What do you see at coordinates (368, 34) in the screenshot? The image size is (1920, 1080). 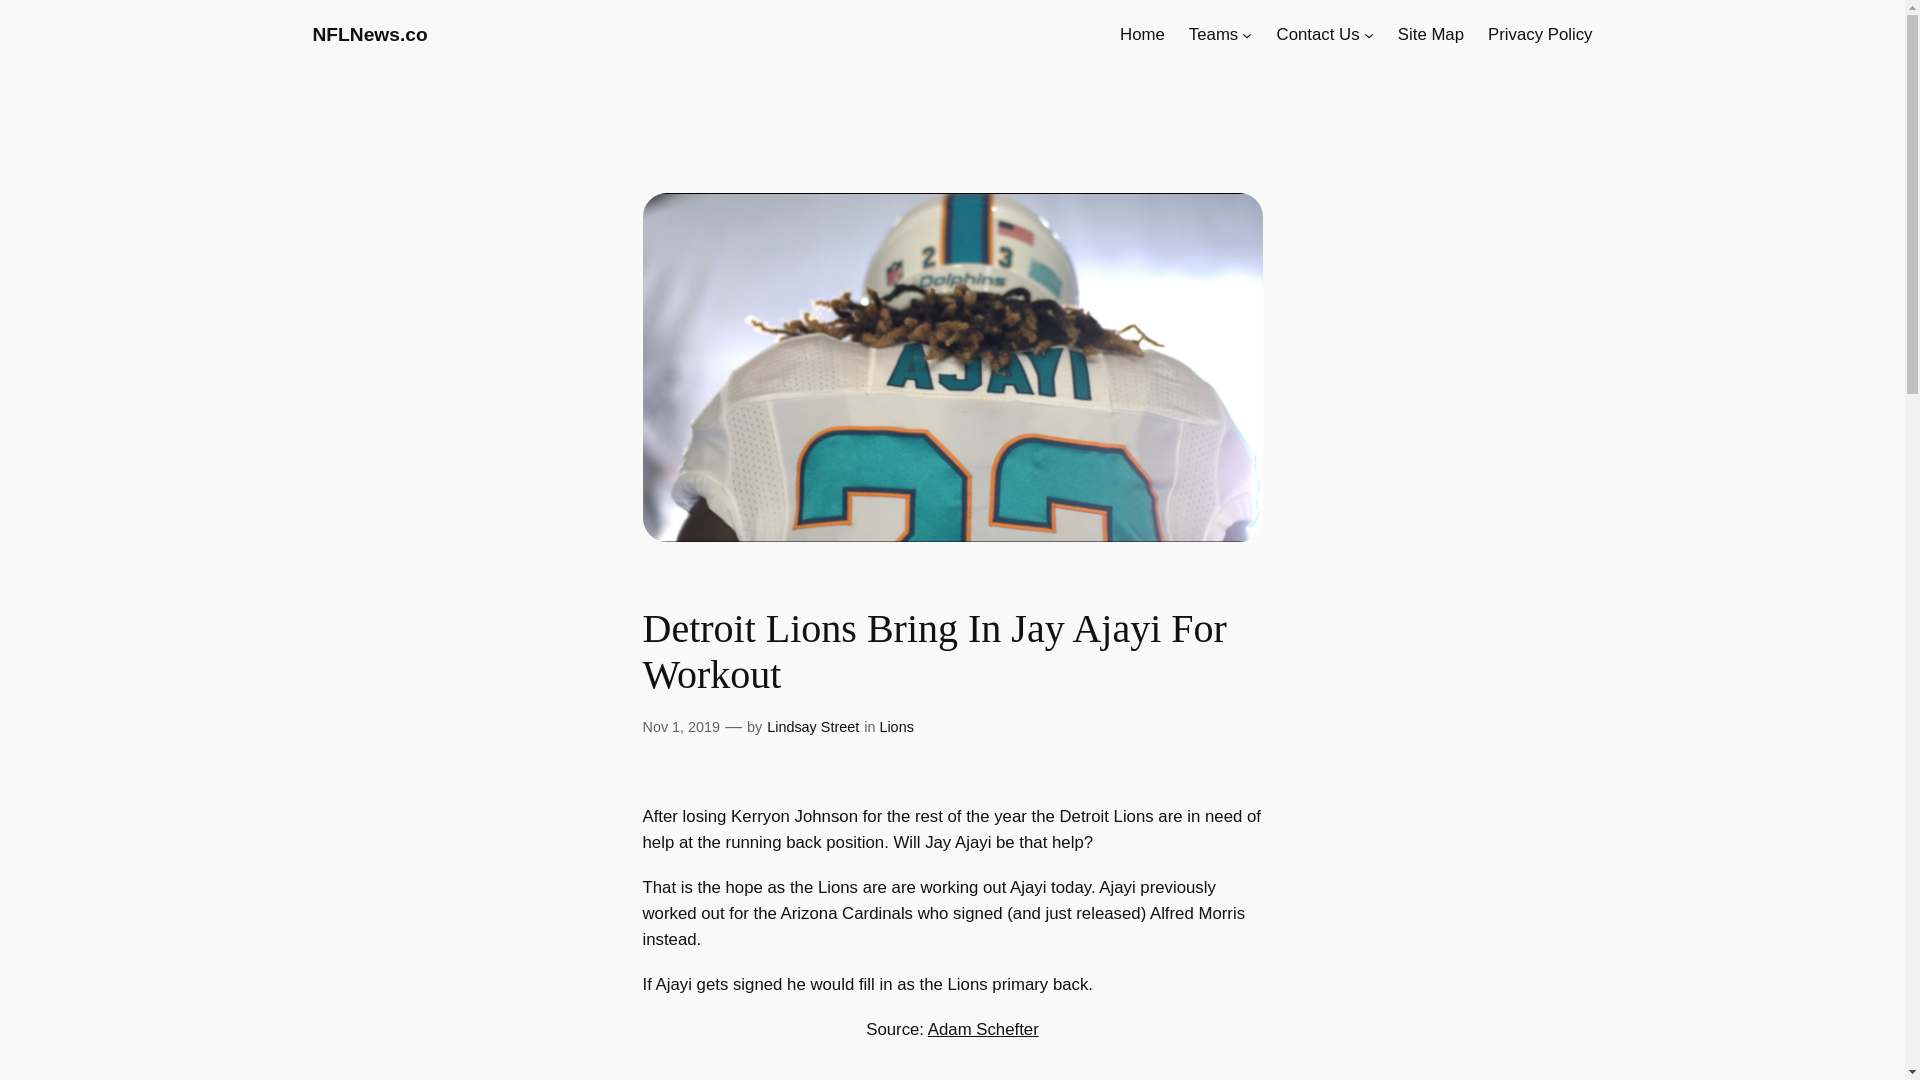 I see `NFLNews.co` at bounding box center [368, 34].